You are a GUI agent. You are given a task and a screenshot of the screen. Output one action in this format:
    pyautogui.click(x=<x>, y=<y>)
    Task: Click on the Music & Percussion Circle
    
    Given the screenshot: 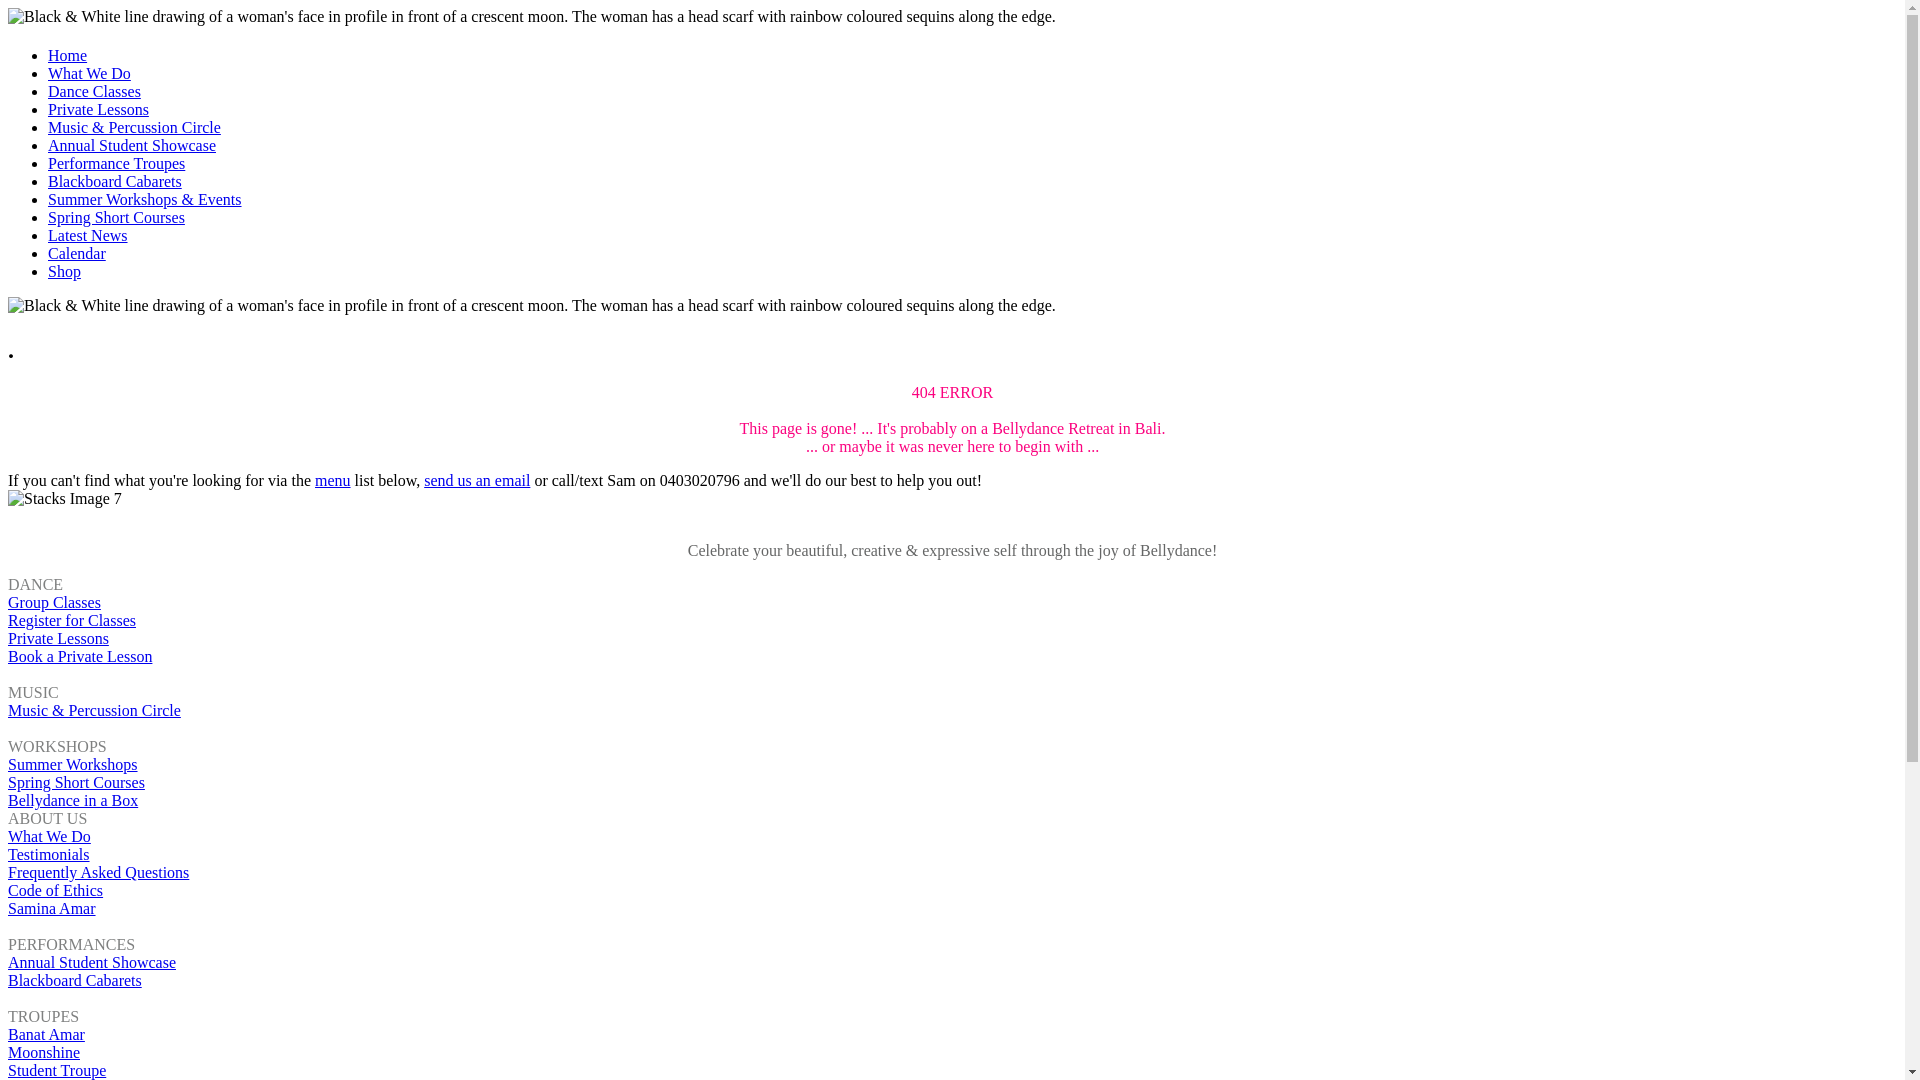 What is the action you would take?
    pyautogui.click(x=94, y=710)
    